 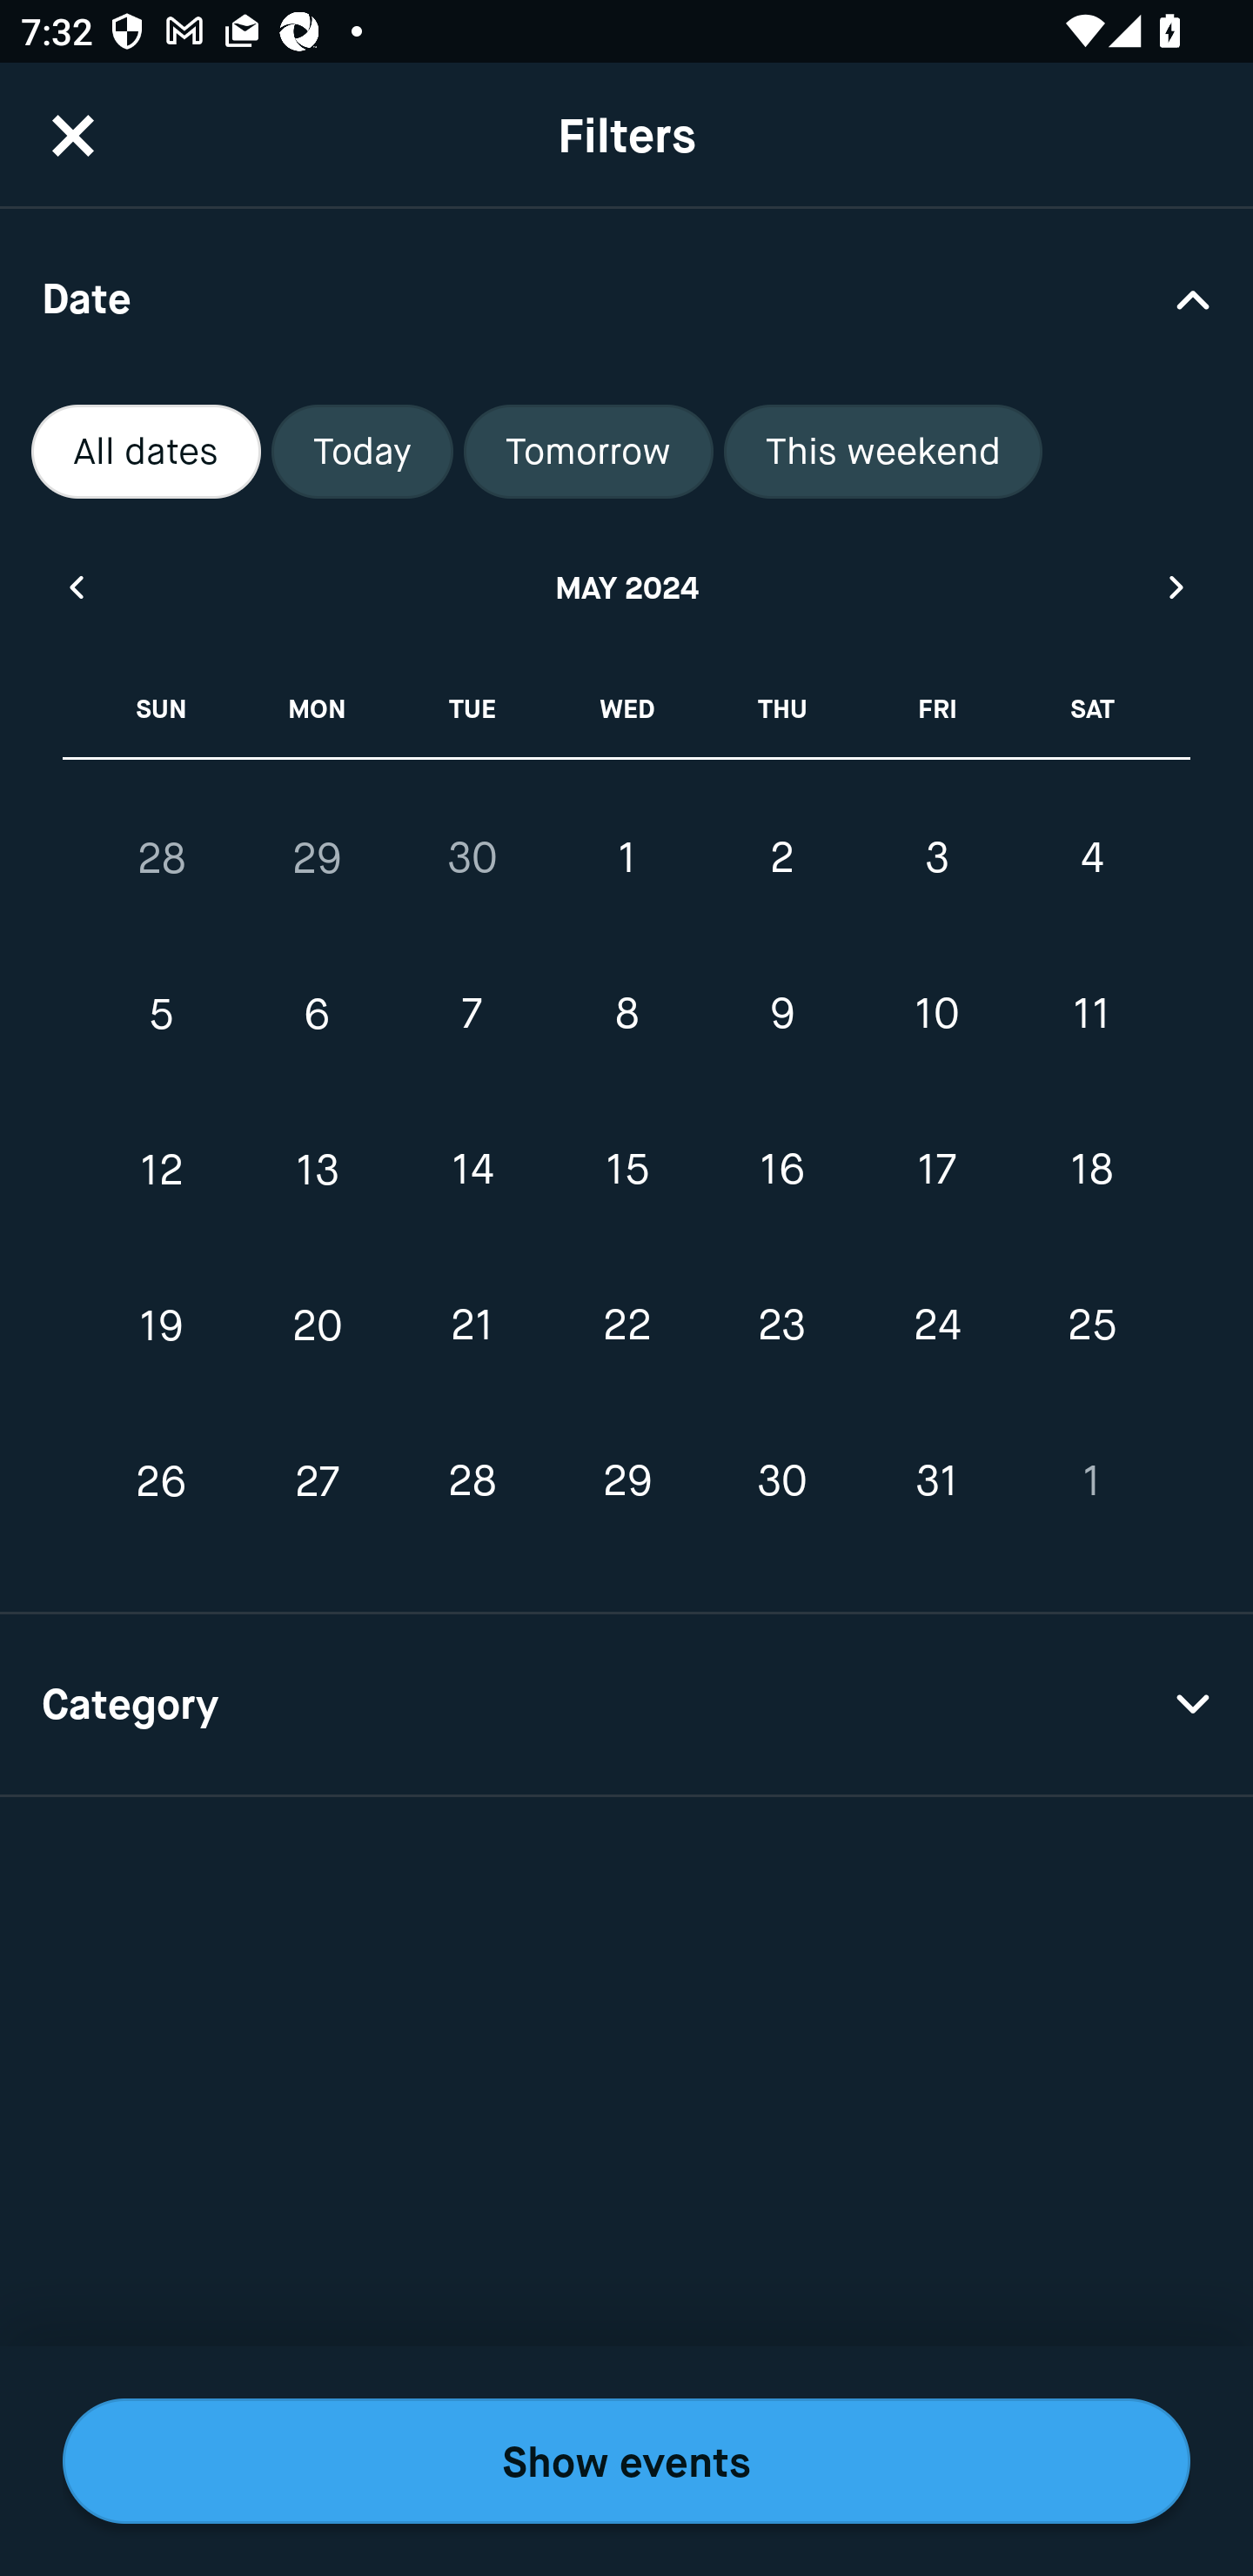 I want to click on Previous, so click(x=75, y=587).